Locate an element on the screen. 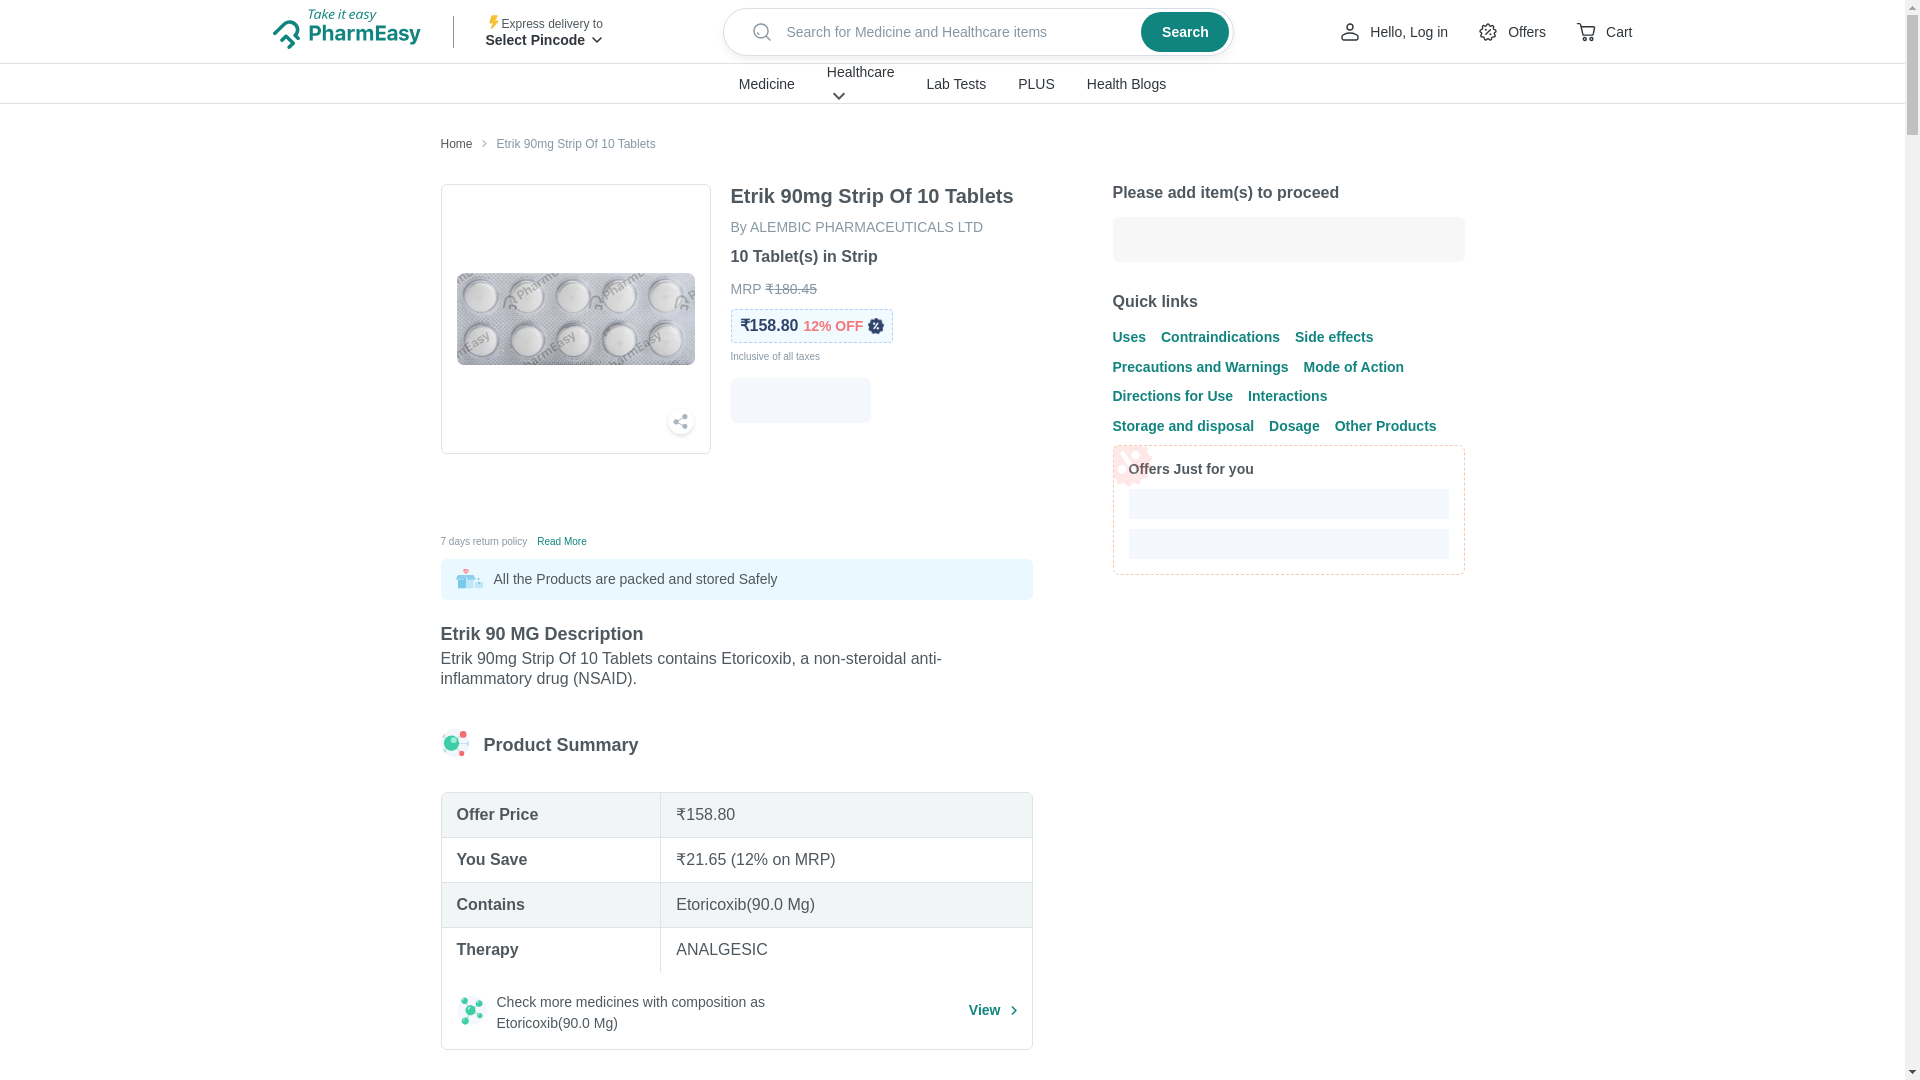 Image resolution: width=1920 pixels, height=1080 pixels. Healthcare is located at coordinates (860, 71).